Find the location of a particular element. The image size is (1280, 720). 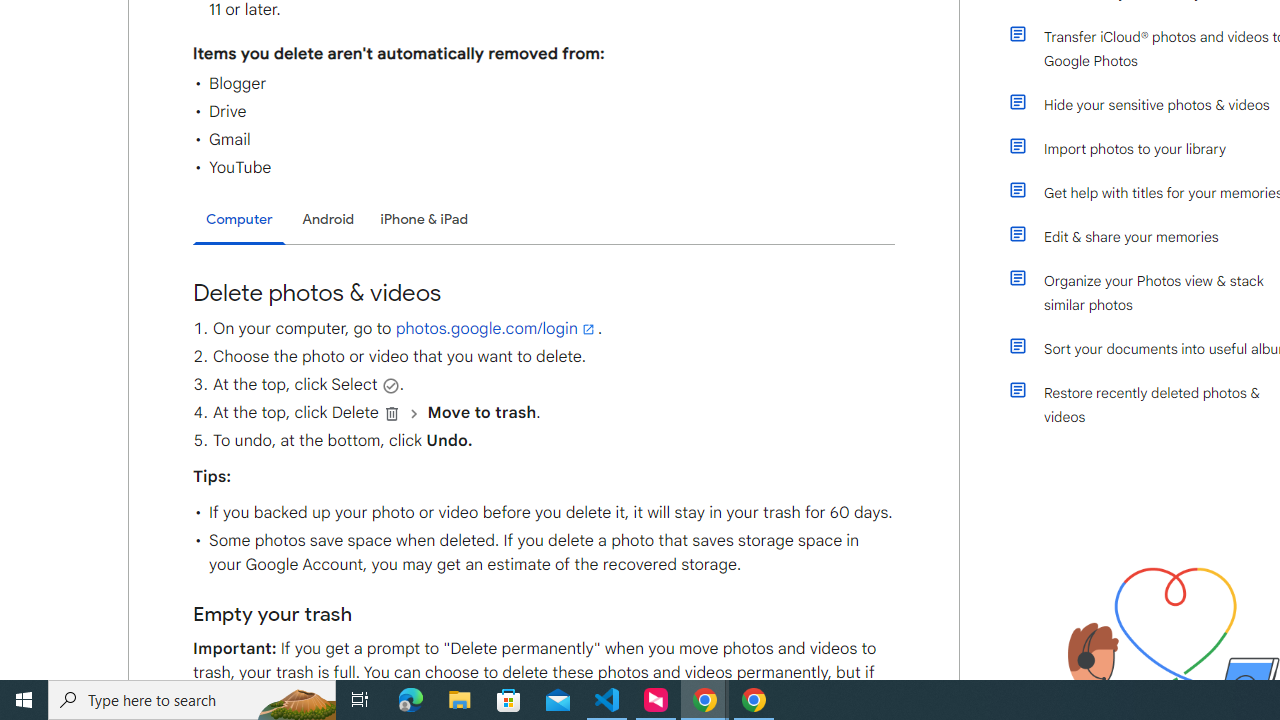

photos.google.com/login is located at coordinates (496, 328).